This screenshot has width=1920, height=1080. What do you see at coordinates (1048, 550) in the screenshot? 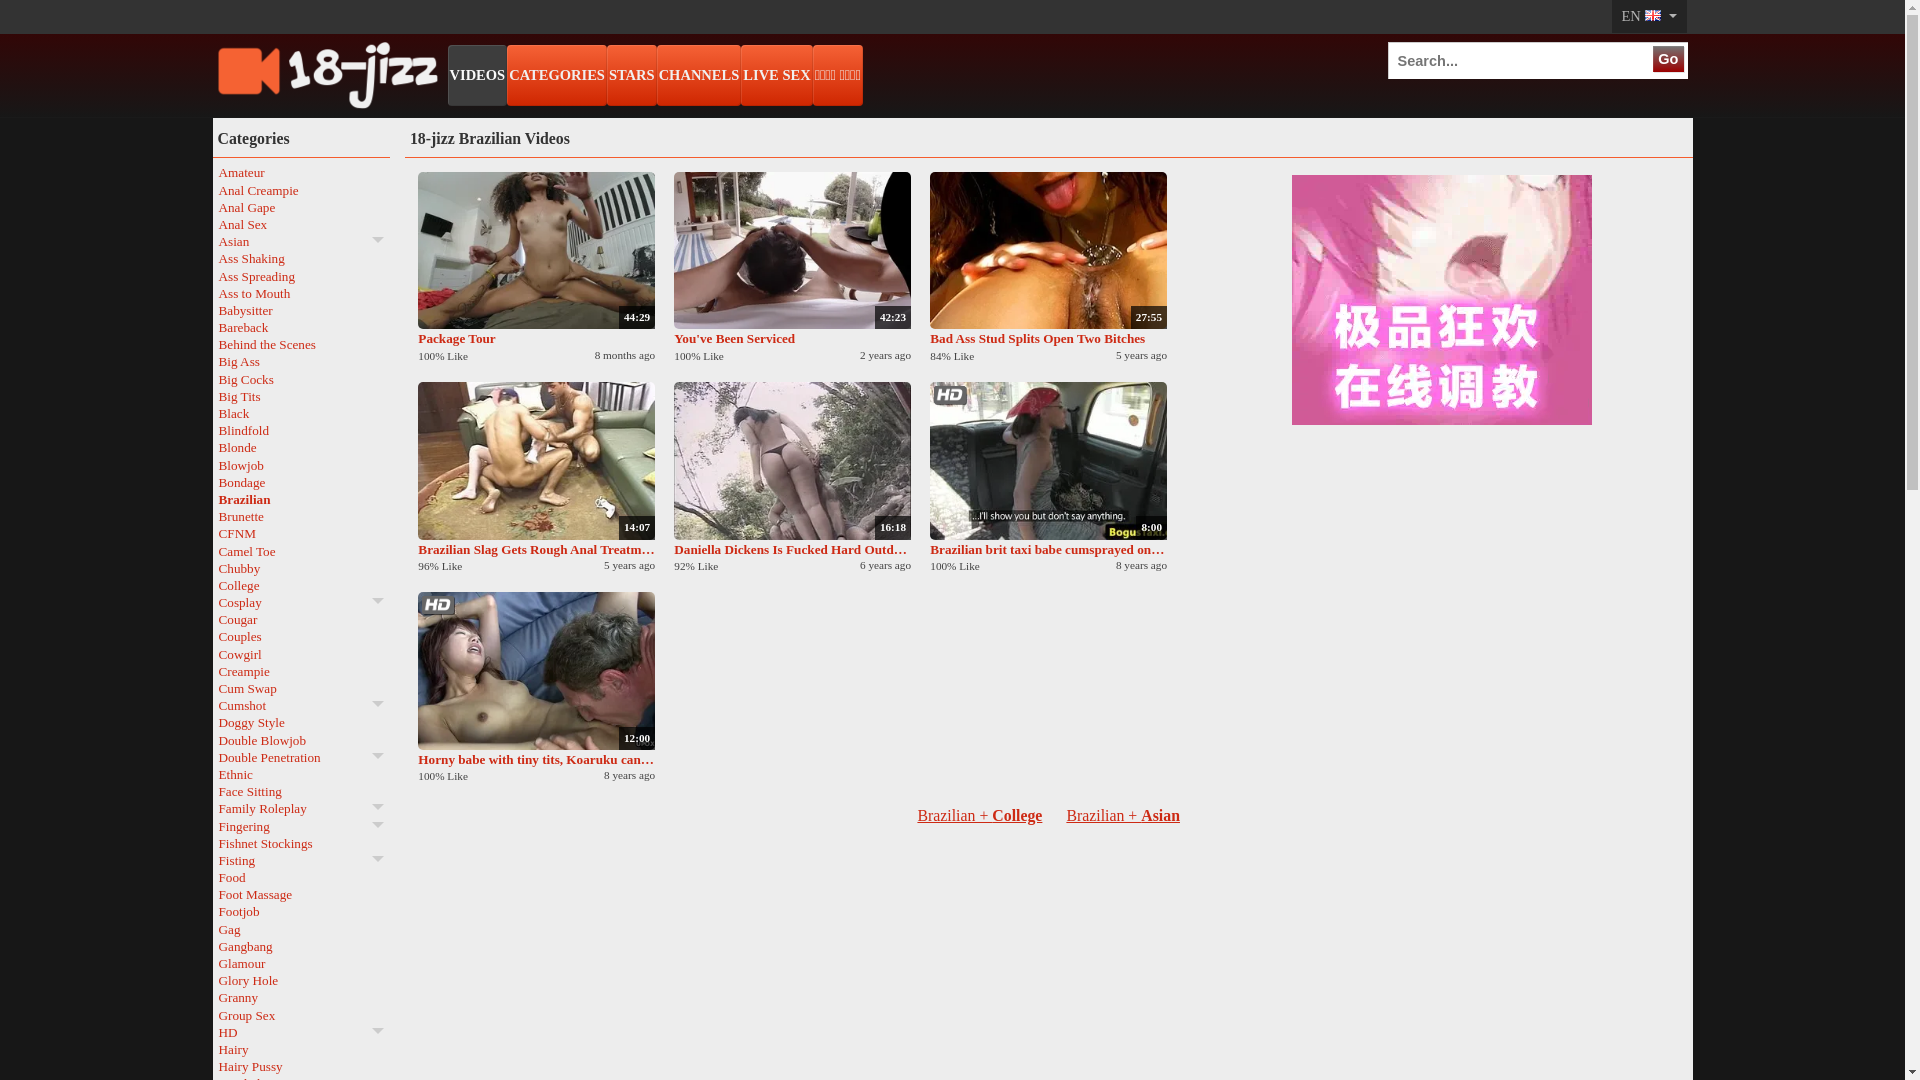
I see `Brazilian brit taxi babe cumsprayed on pussy` at bounding box center [1048, 550].